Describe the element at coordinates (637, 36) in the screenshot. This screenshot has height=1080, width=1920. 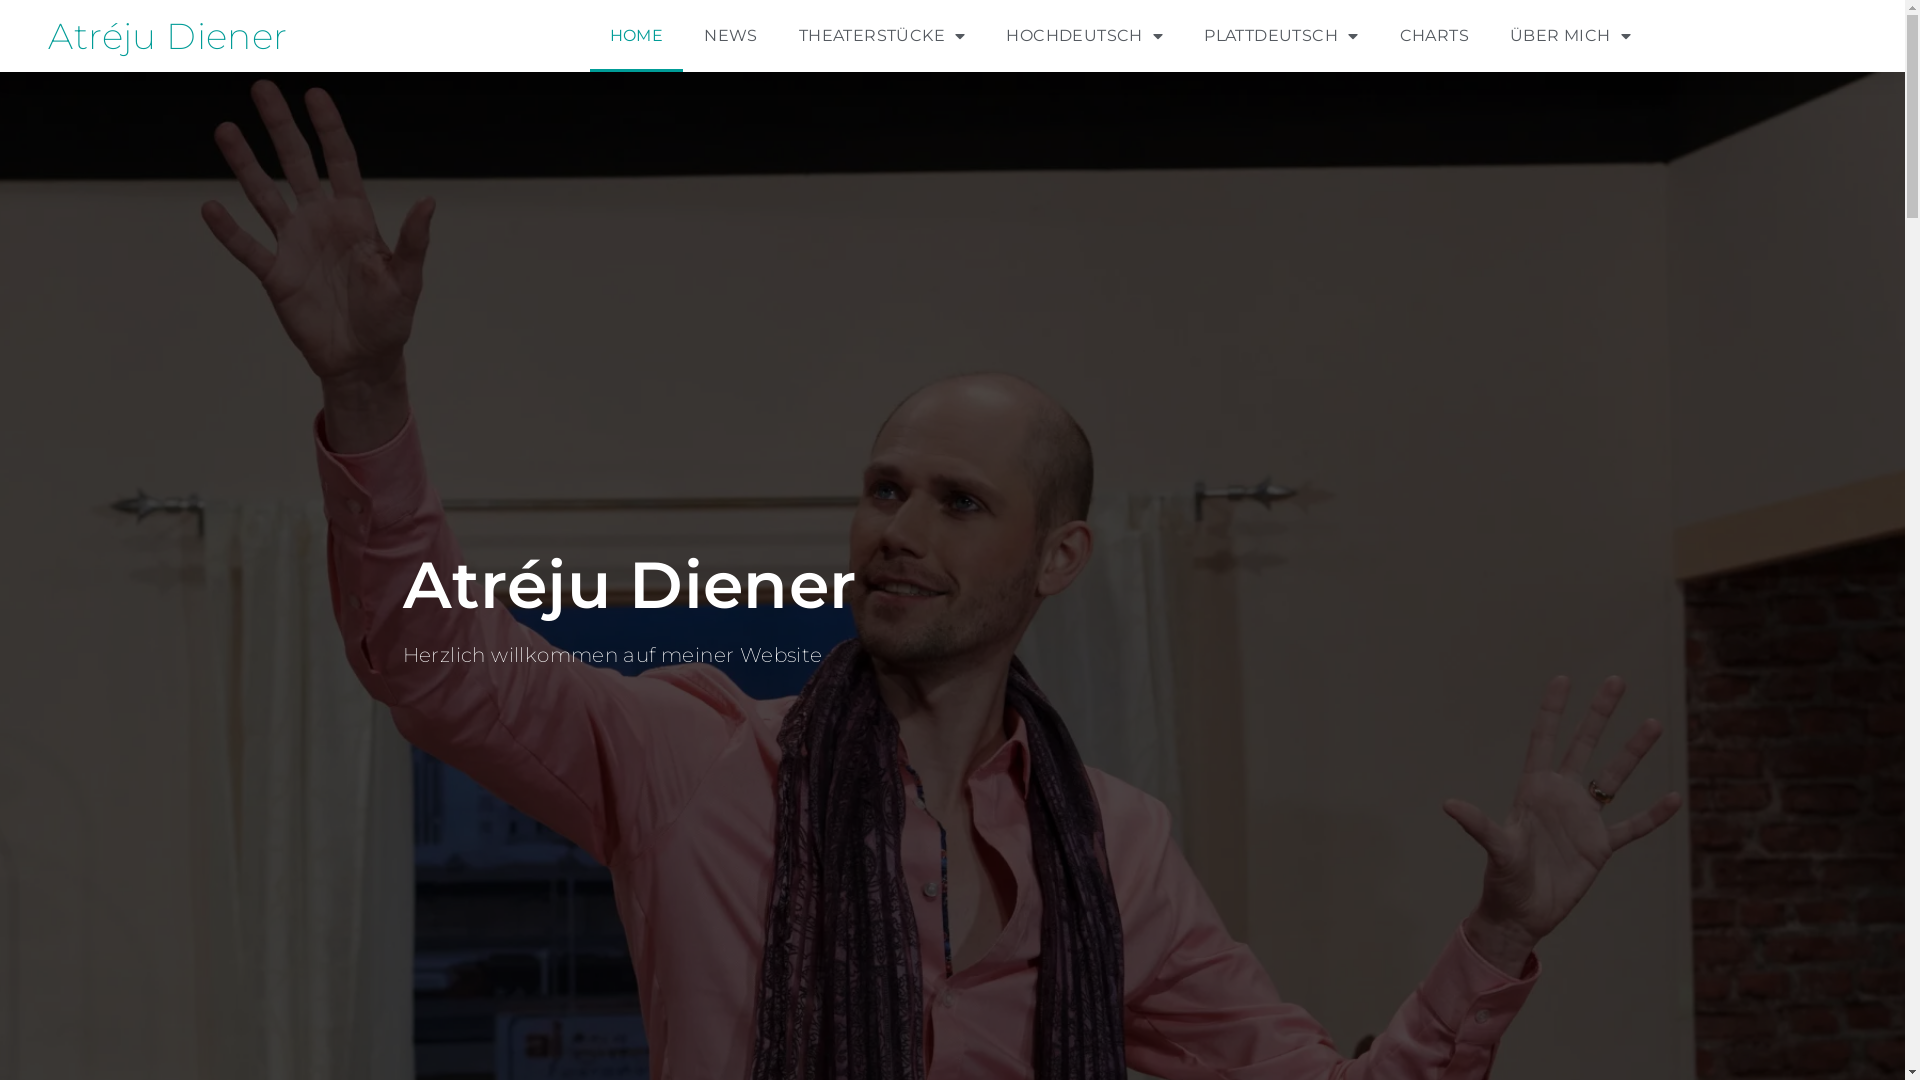
I see `HOME` at that location.